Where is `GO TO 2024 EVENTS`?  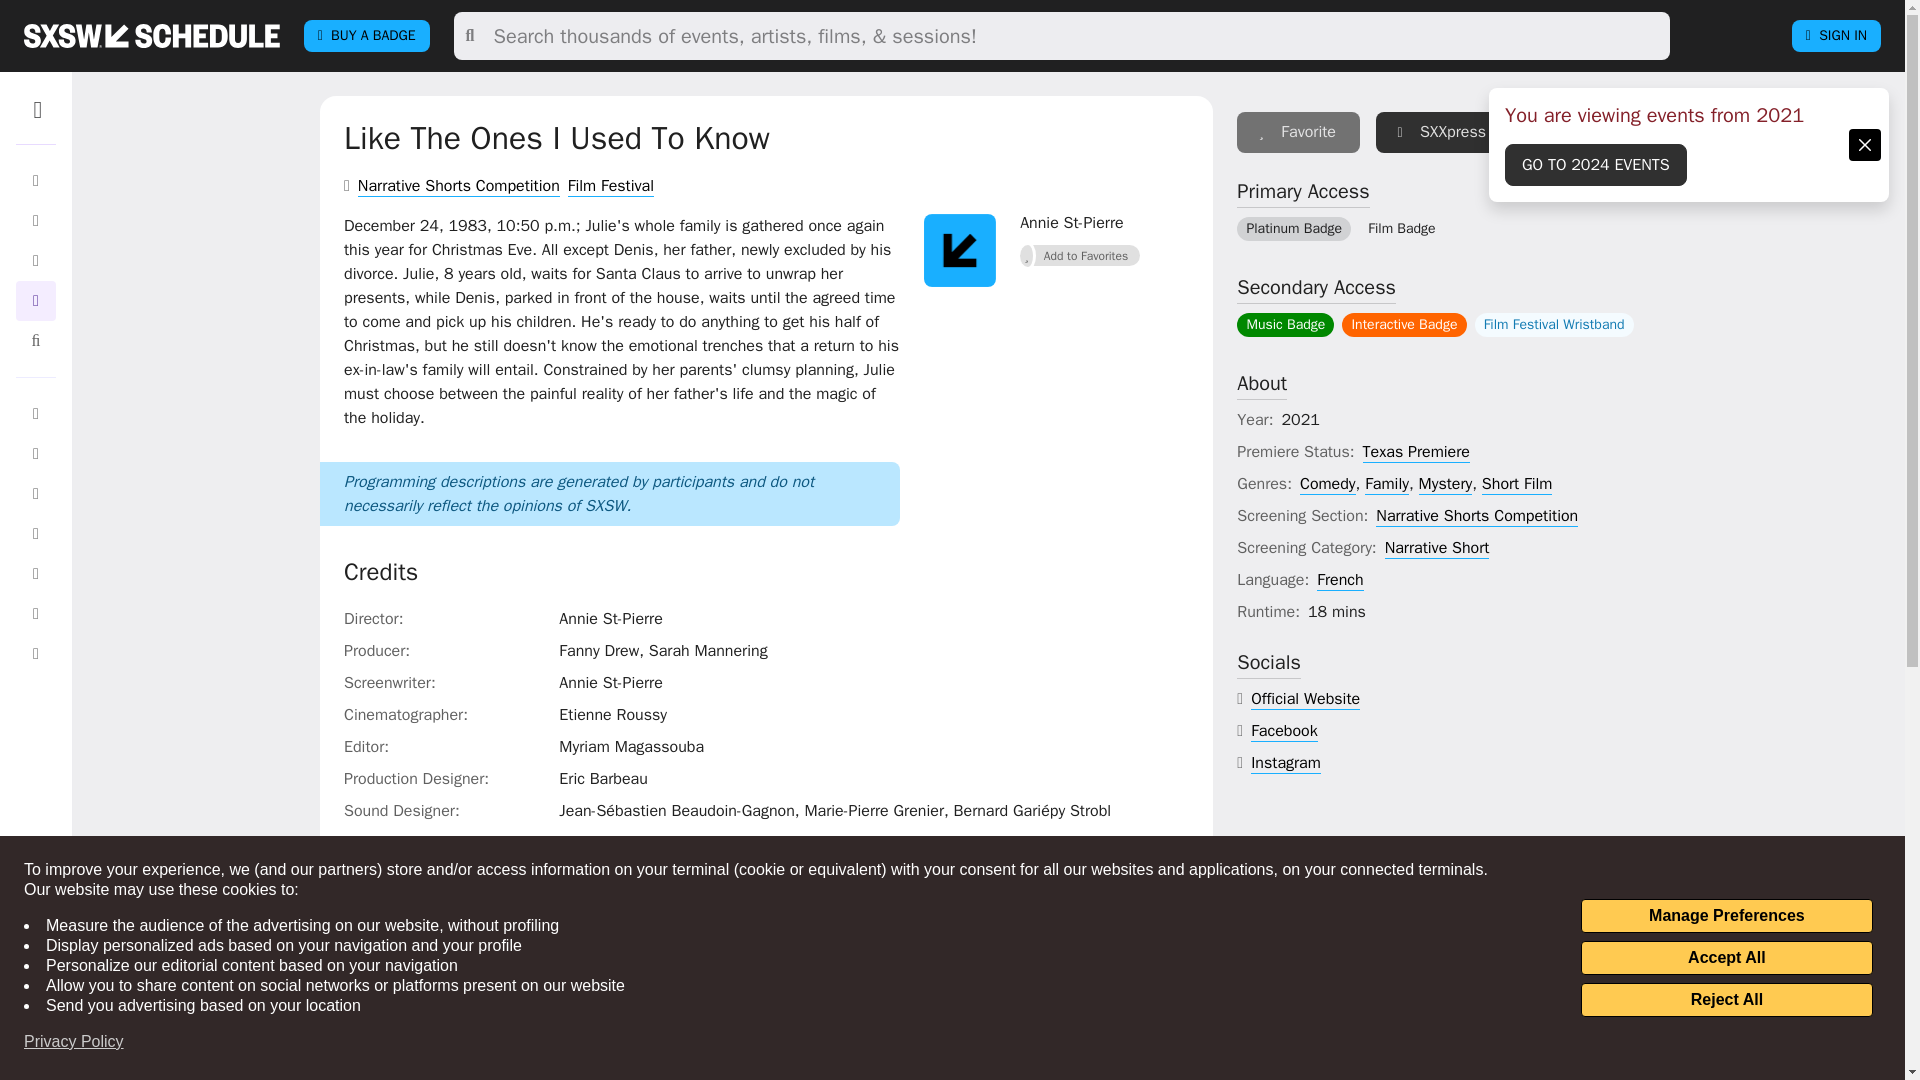
GO TO 2024 EVENTS is located at coordinates (1596, 164).